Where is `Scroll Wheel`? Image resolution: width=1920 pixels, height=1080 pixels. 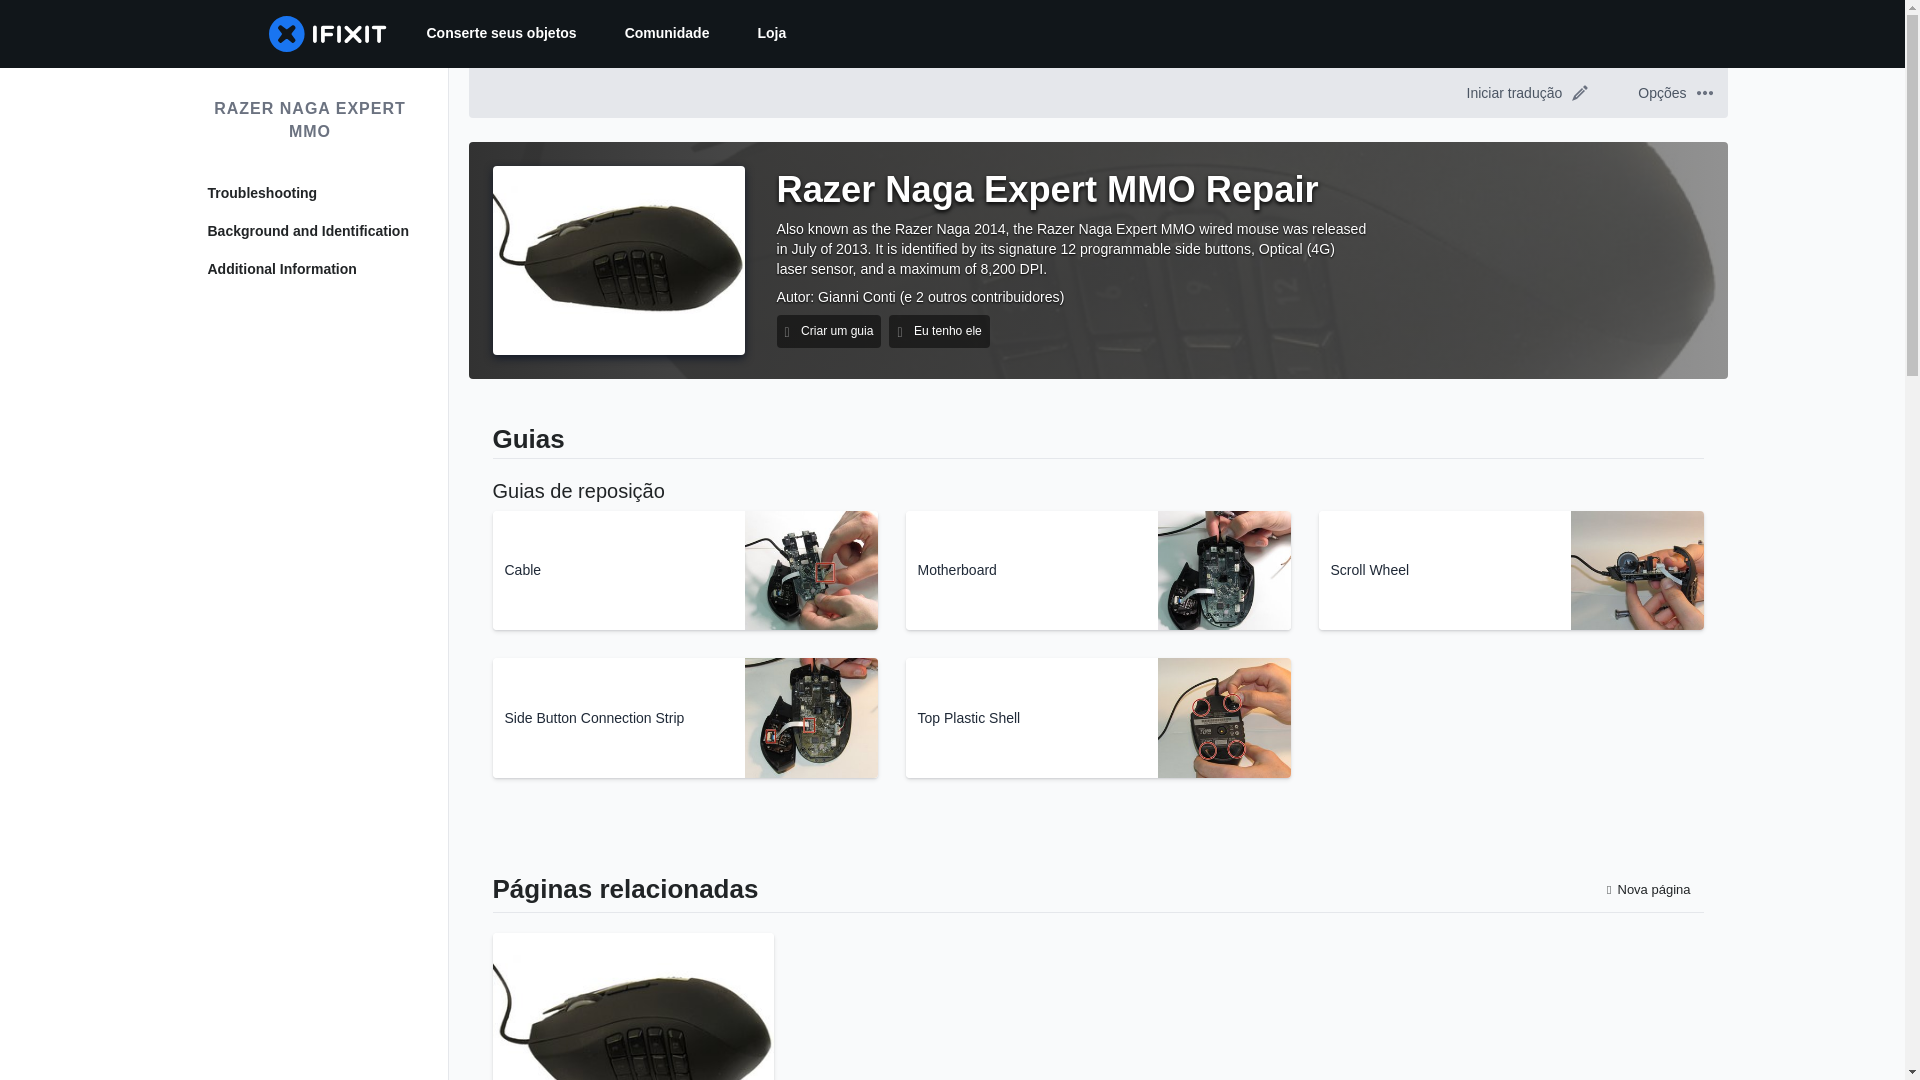 Scroll Wheel is located at coordinates (1510, 570).